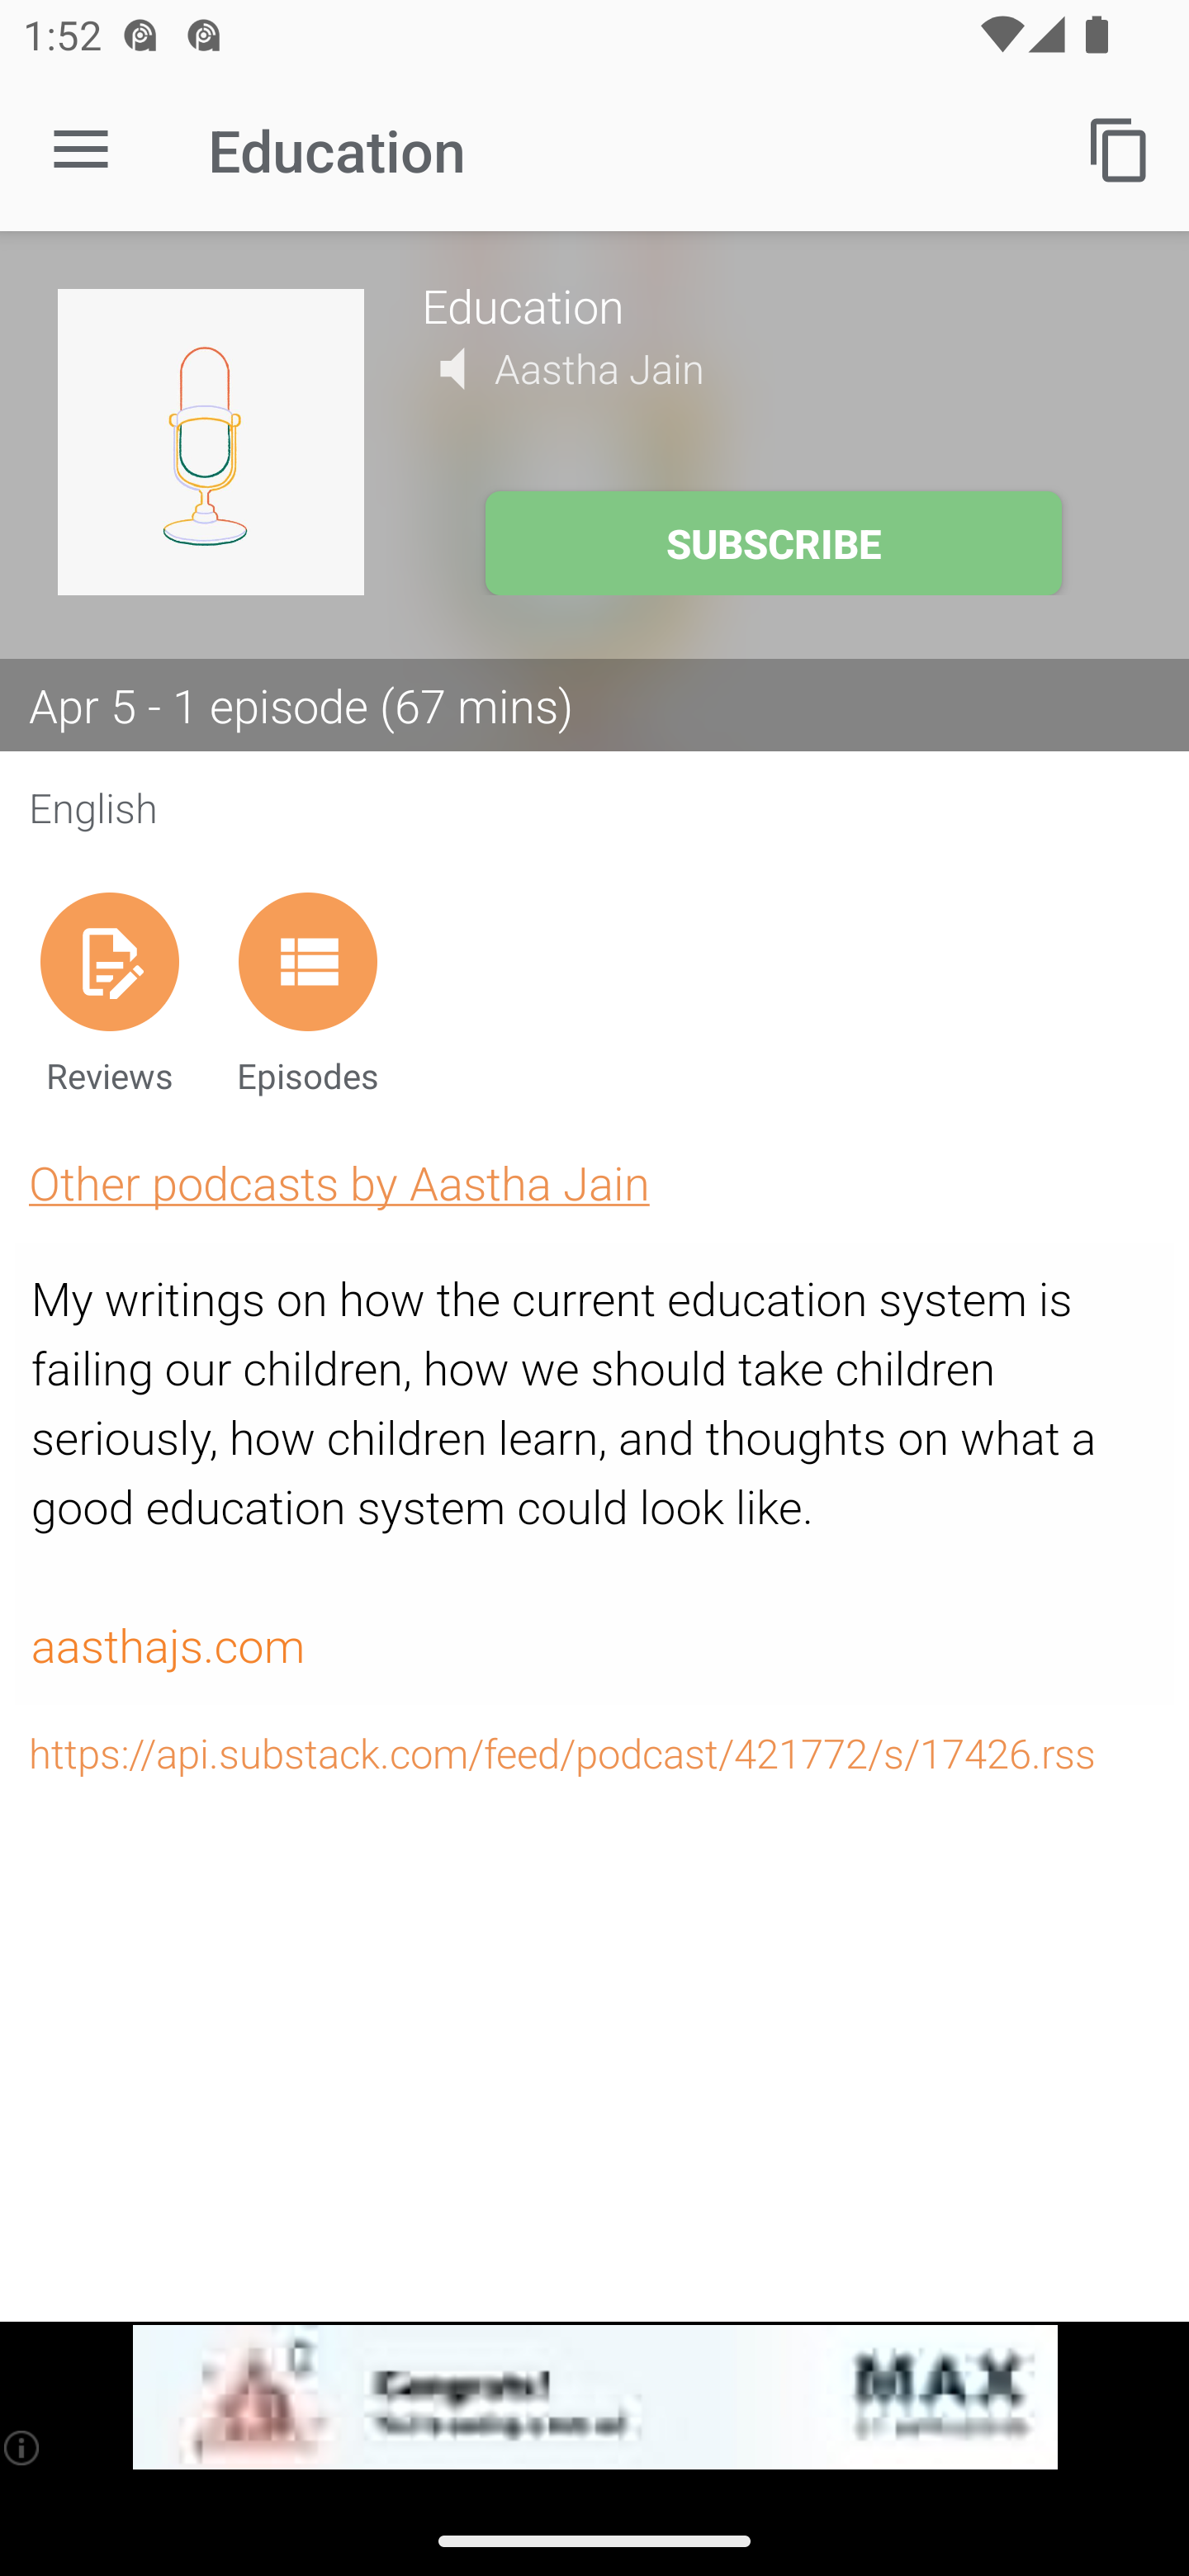 The width and height of the screenshot is (1189, 2576). Describe the element at coordinates (167, 1647) in the screenshot. I see `aasthajs.com` at that location.